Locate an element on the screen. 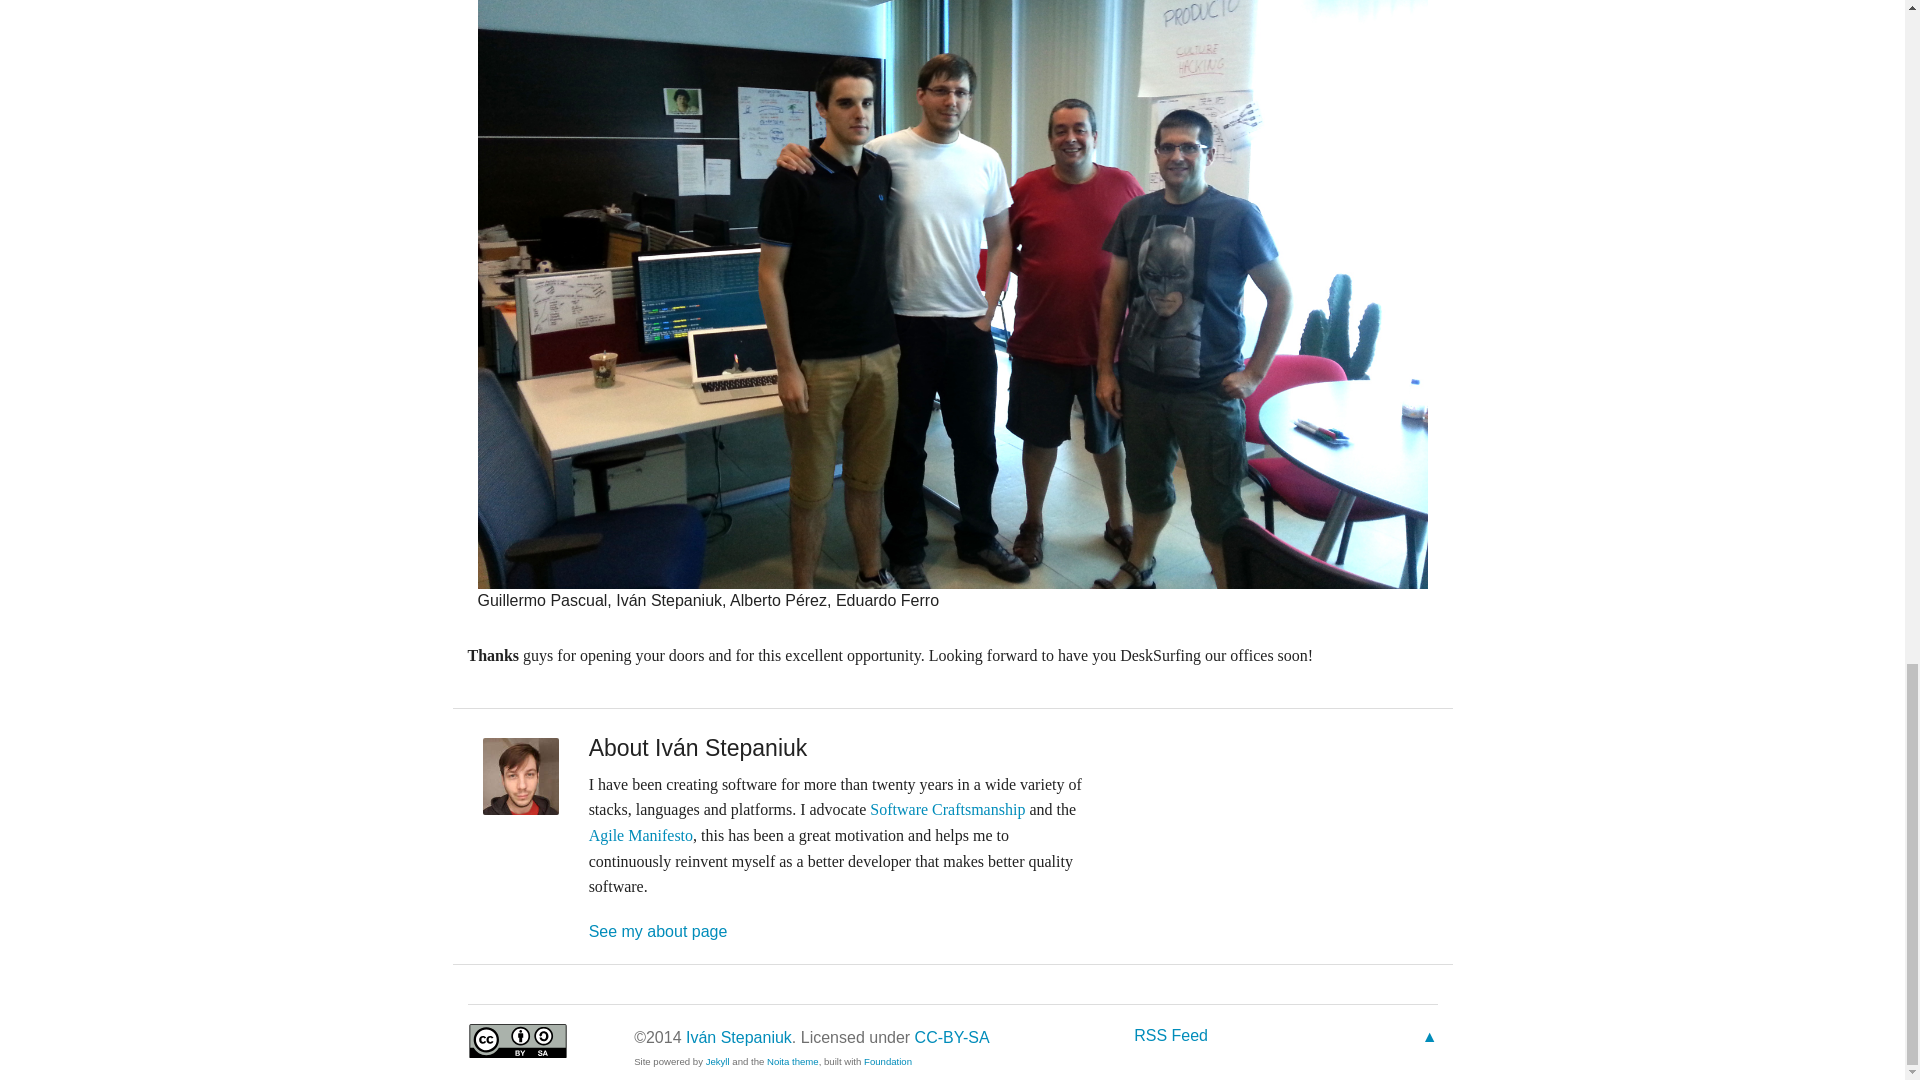 The width and height of the screenshot is (1920, 1080). See my about page is located at coordinates (658, 931).